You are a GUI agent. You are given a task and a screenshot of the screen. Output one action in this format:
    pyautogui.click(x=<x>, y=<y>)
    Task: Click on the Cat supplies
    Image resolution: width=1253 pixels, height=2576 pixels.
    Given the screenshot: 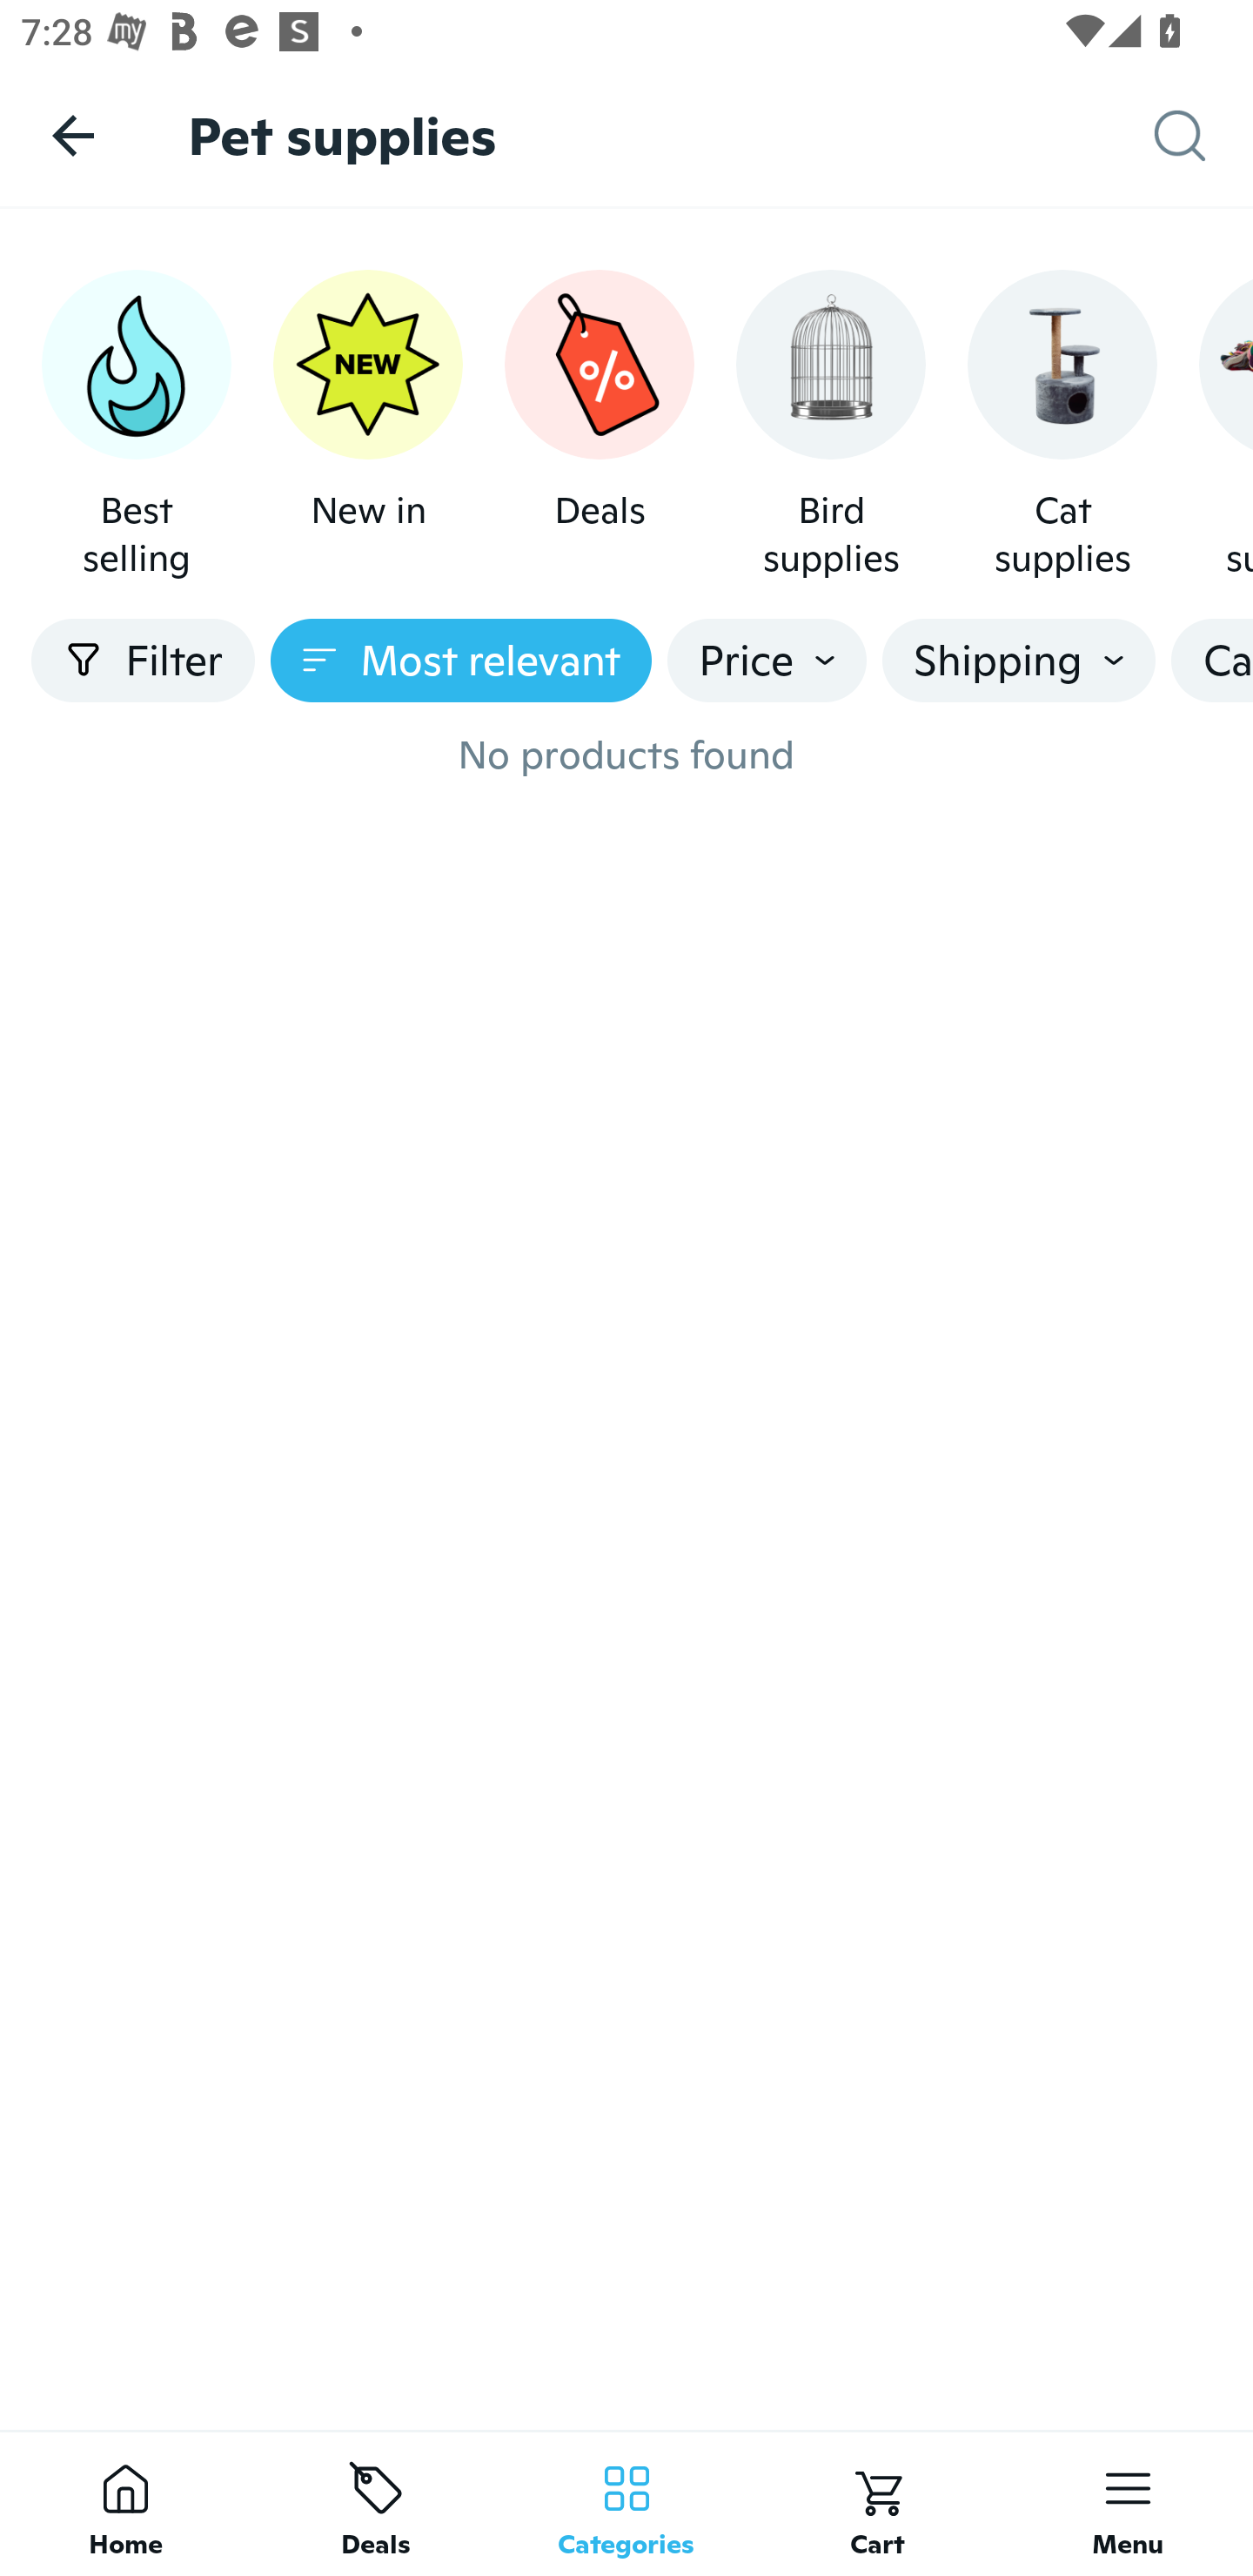 What is the action you would take?
    pyautogui.click(x=1062, y=426)
    